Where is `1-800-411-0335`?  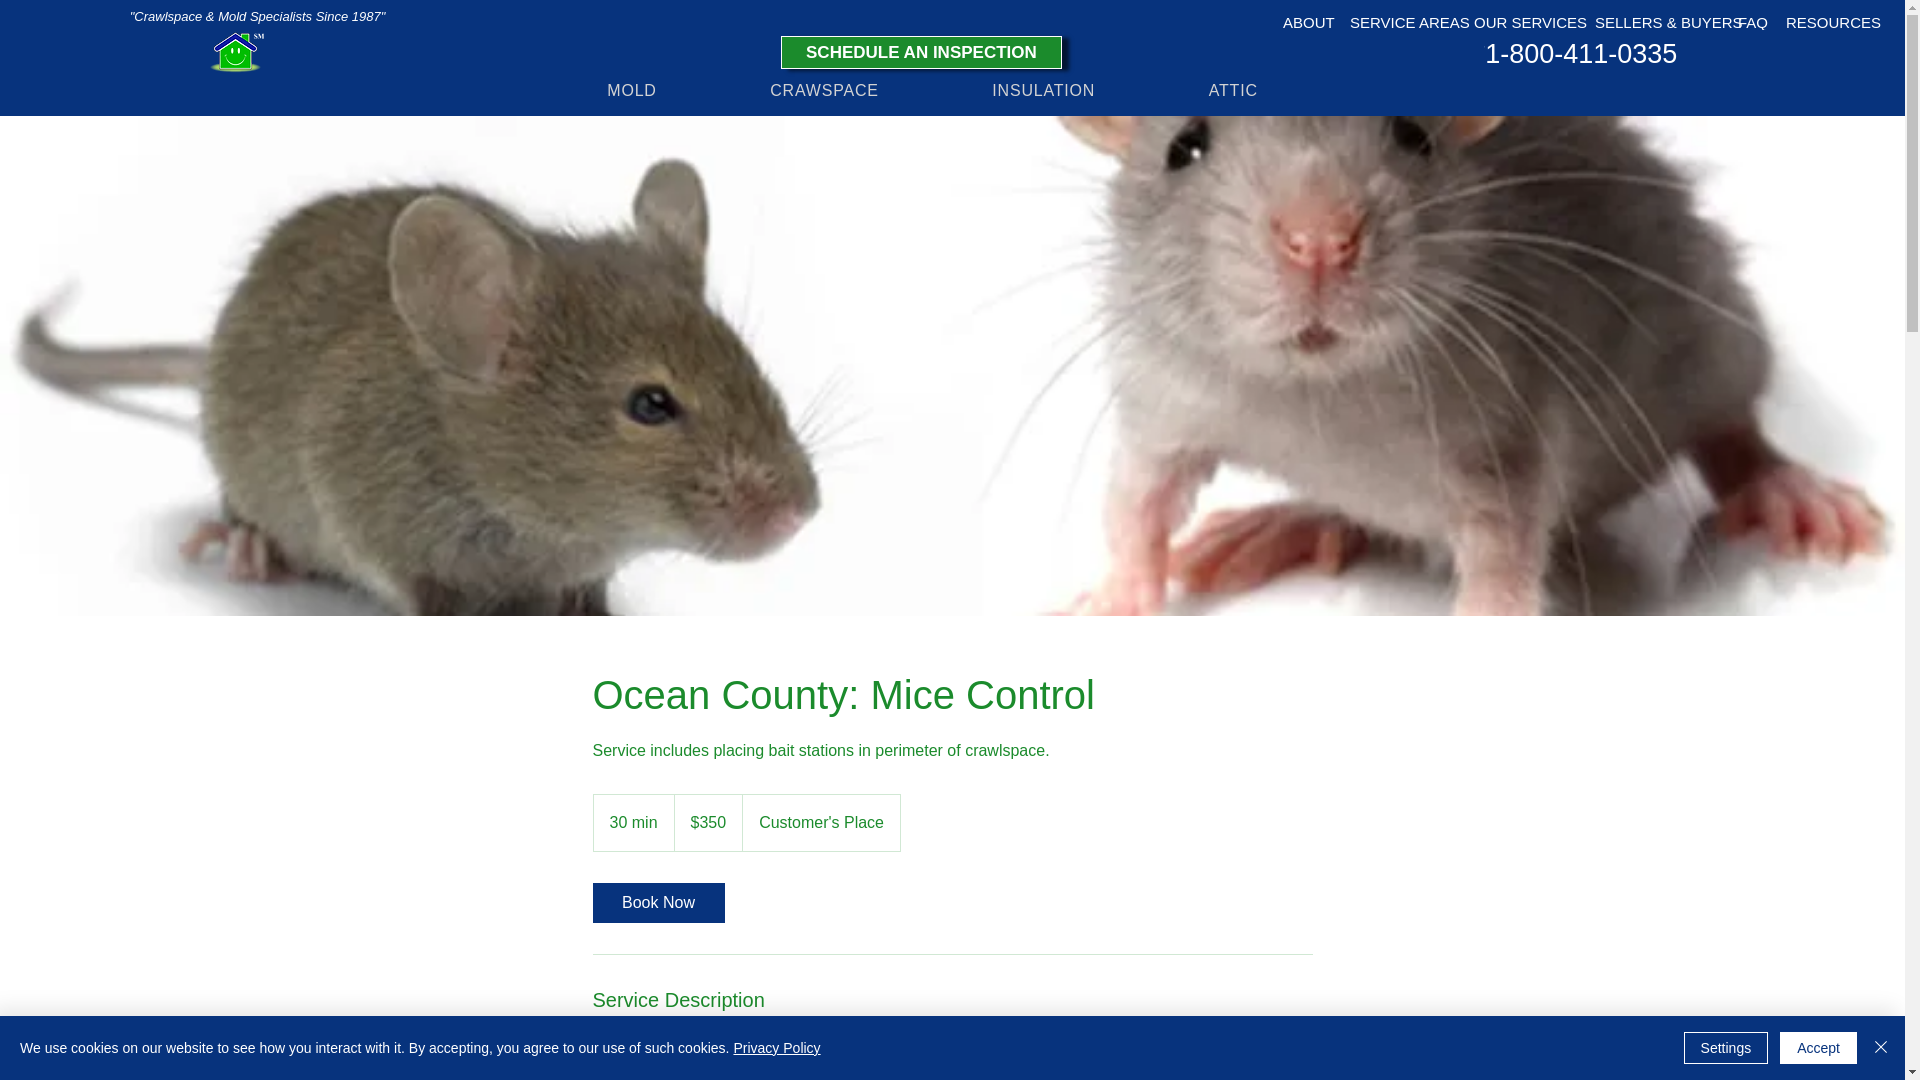
1-800-411-0335 is located at coordinates (1580, 54).